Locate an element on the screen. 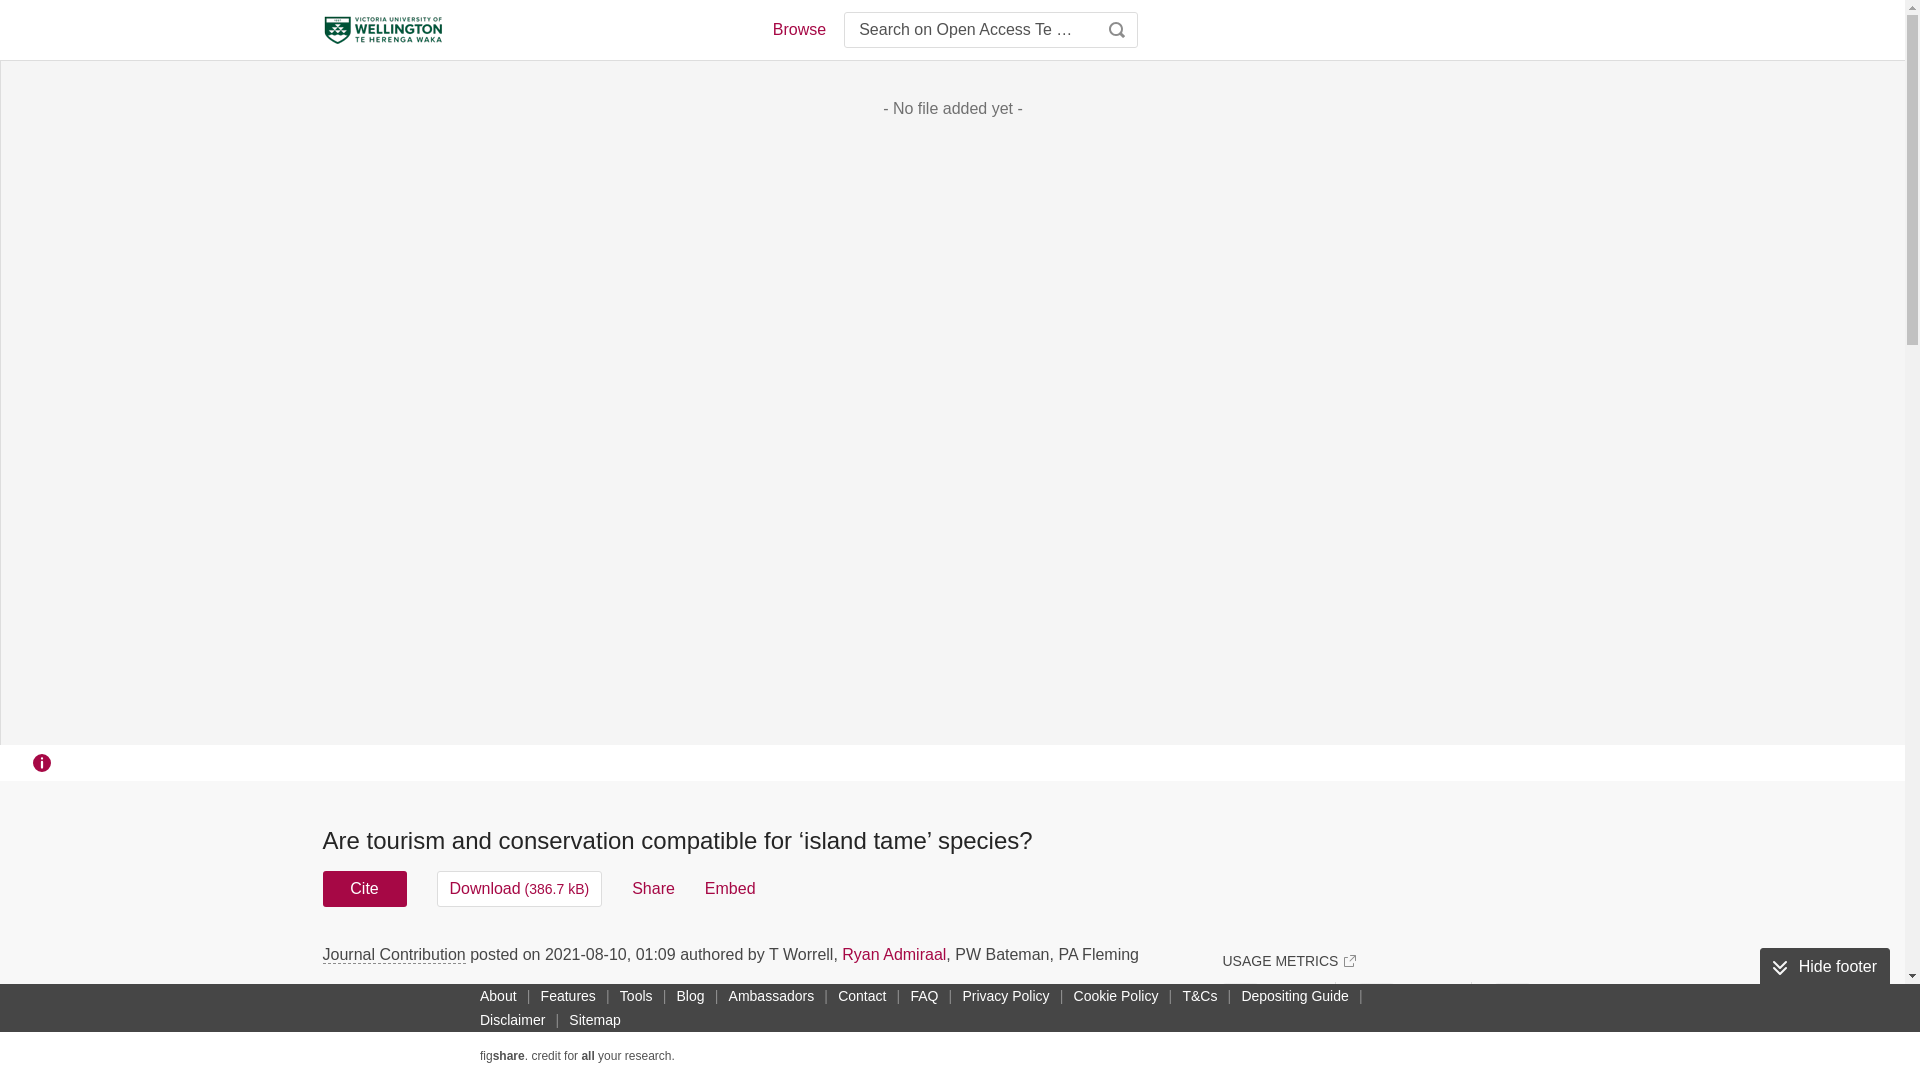 This screenshot has height=1080, width=1920. Hide footer is located at coordinates (1824, 967).